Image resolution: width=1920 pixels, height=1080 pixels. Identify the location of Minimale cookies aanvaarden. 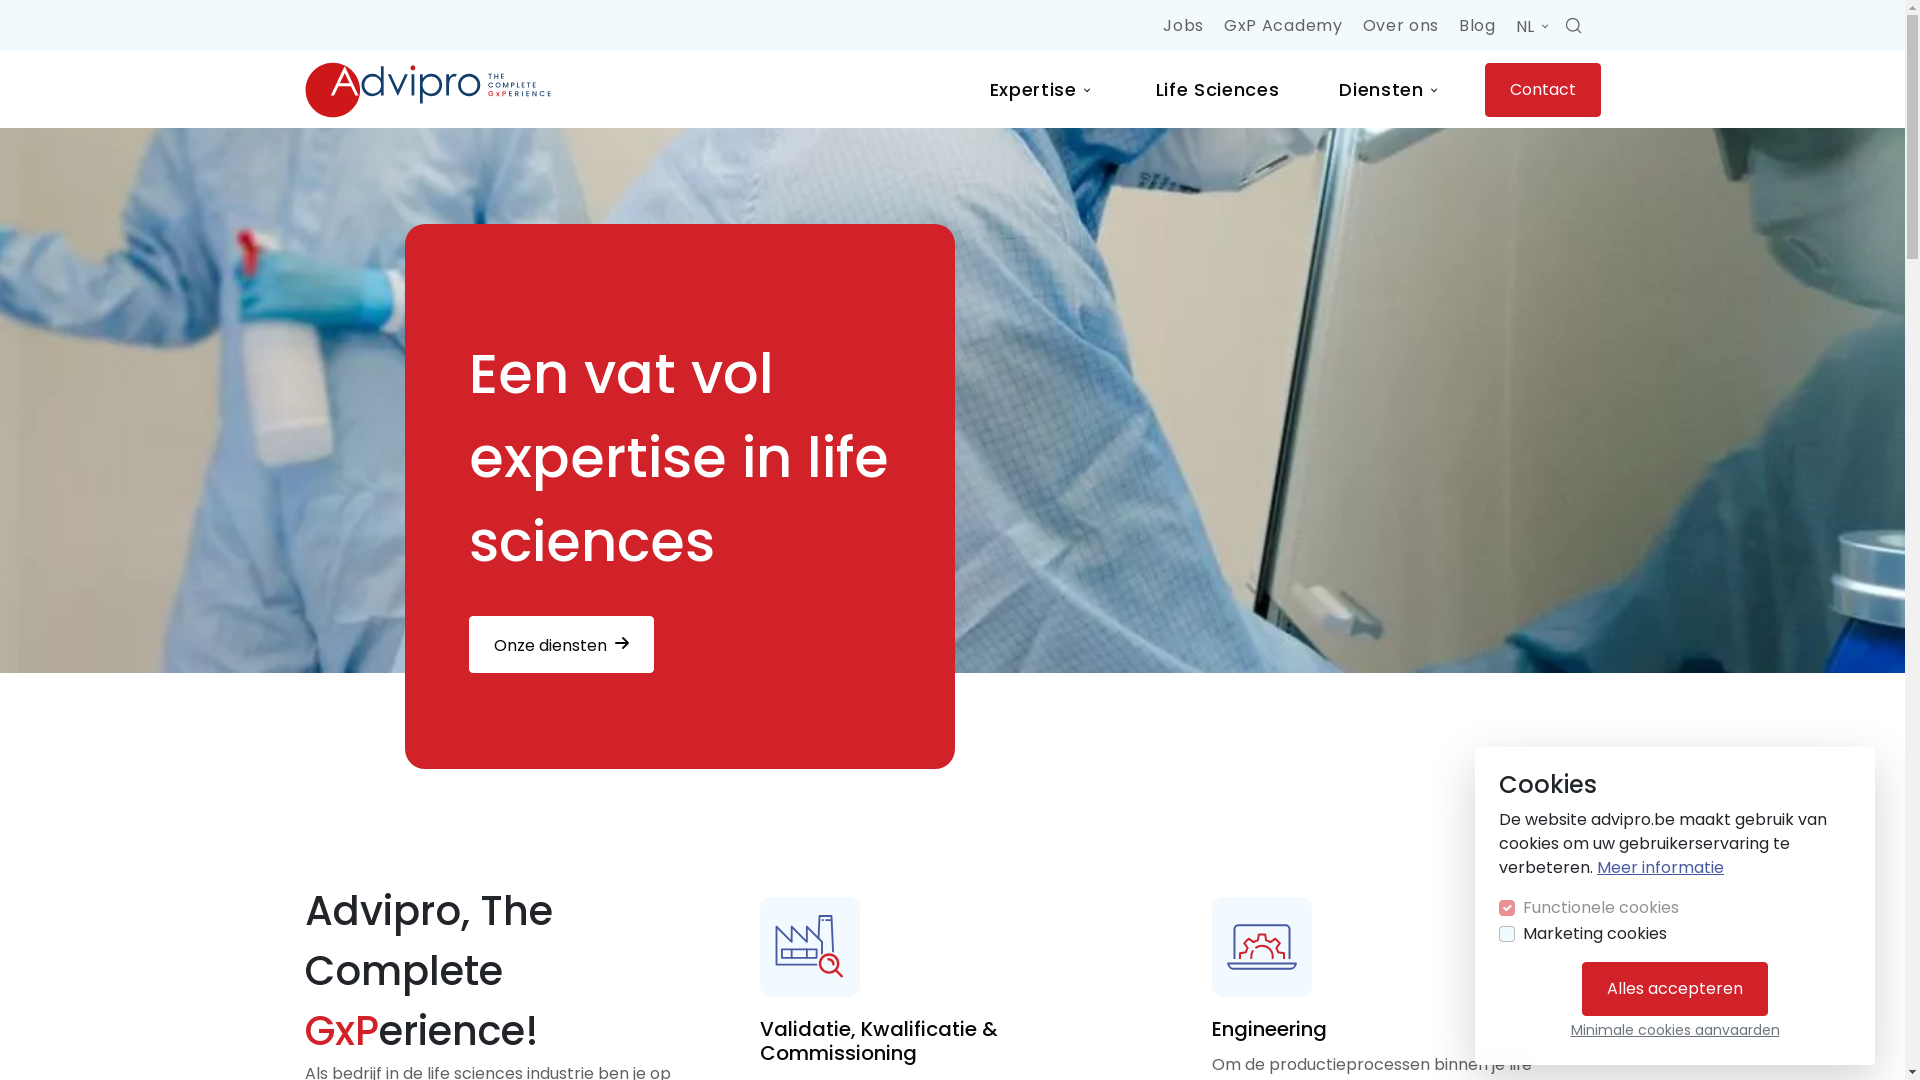
(1674, 1030).